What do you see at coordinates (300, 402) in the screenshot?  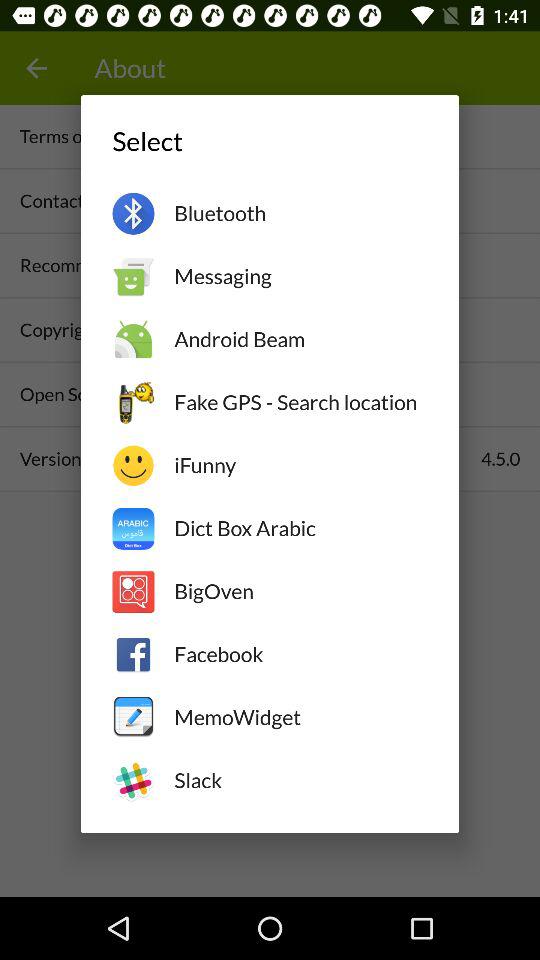 I see `launch fake gps search` at bounding box center [300, 402].